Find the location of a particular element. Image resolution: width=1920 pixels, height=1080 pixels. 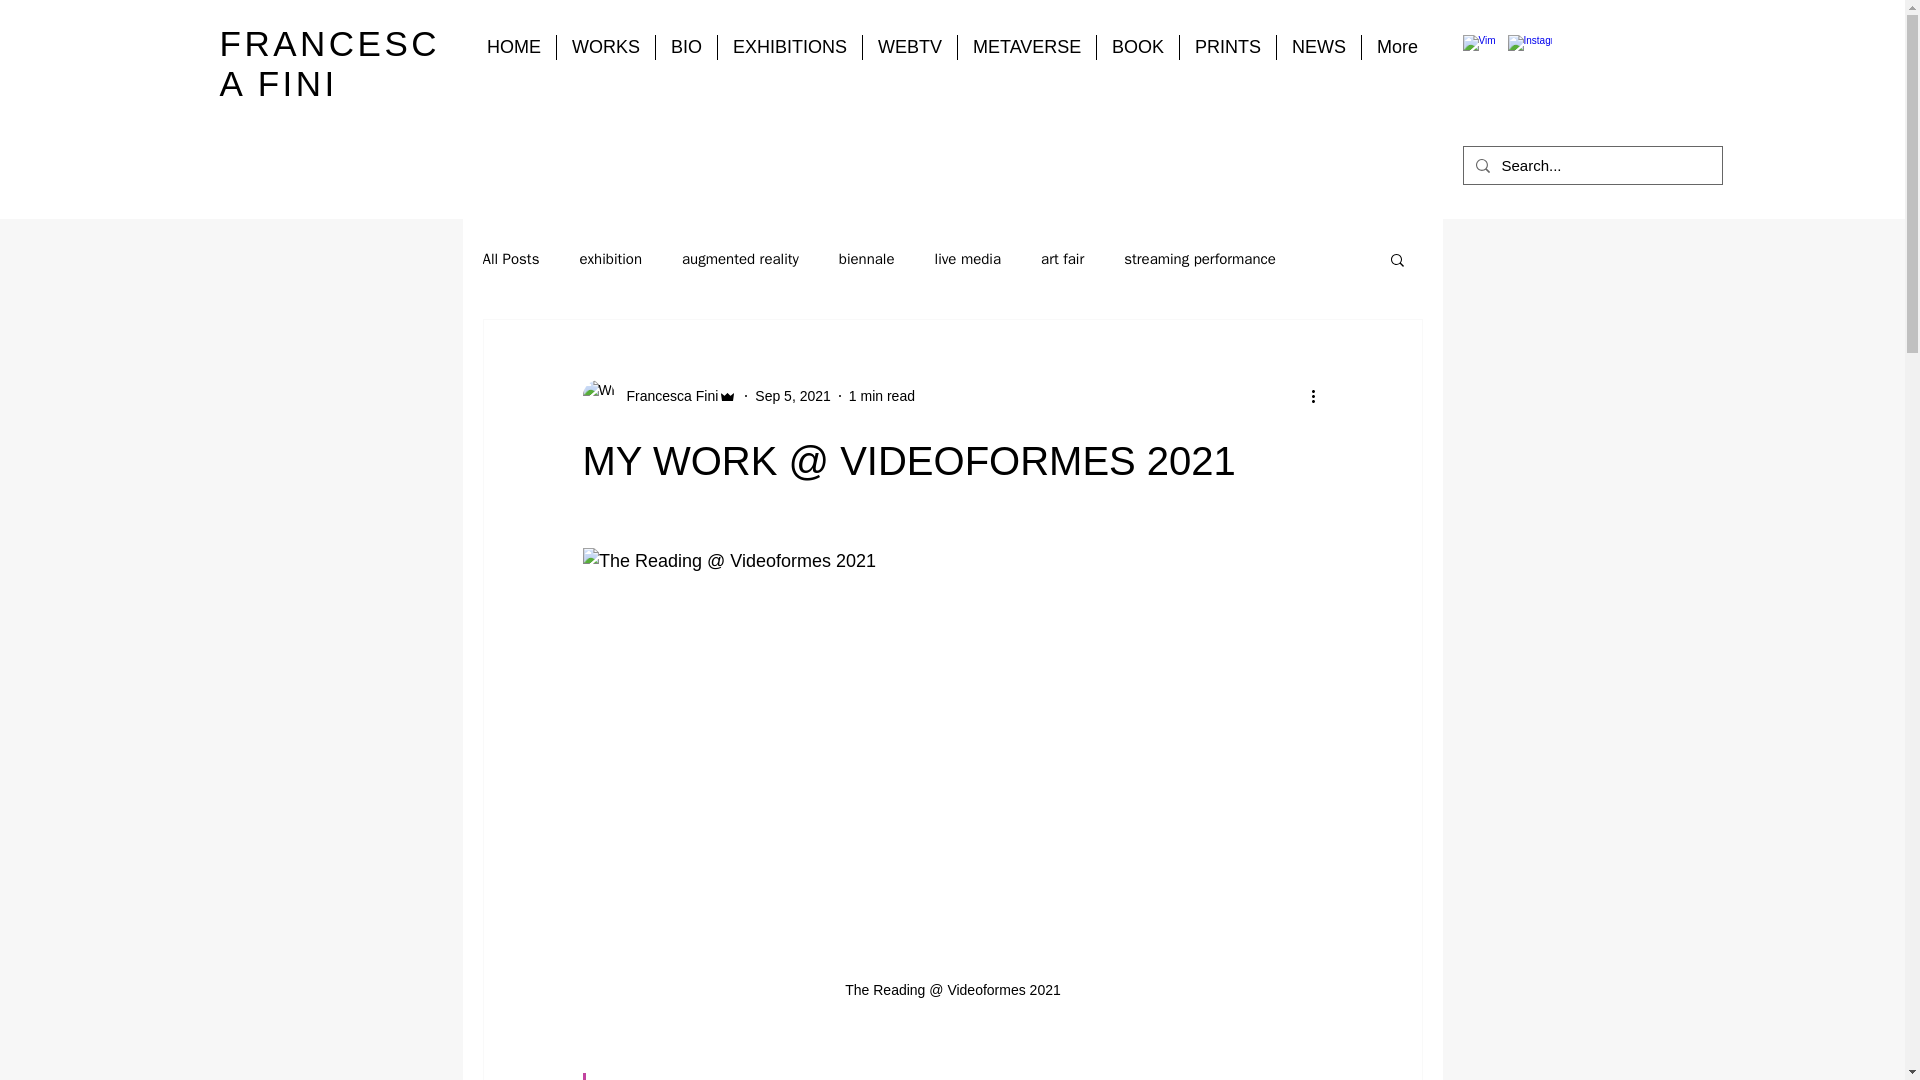

BOOK is located at coordinates (1137, 47).